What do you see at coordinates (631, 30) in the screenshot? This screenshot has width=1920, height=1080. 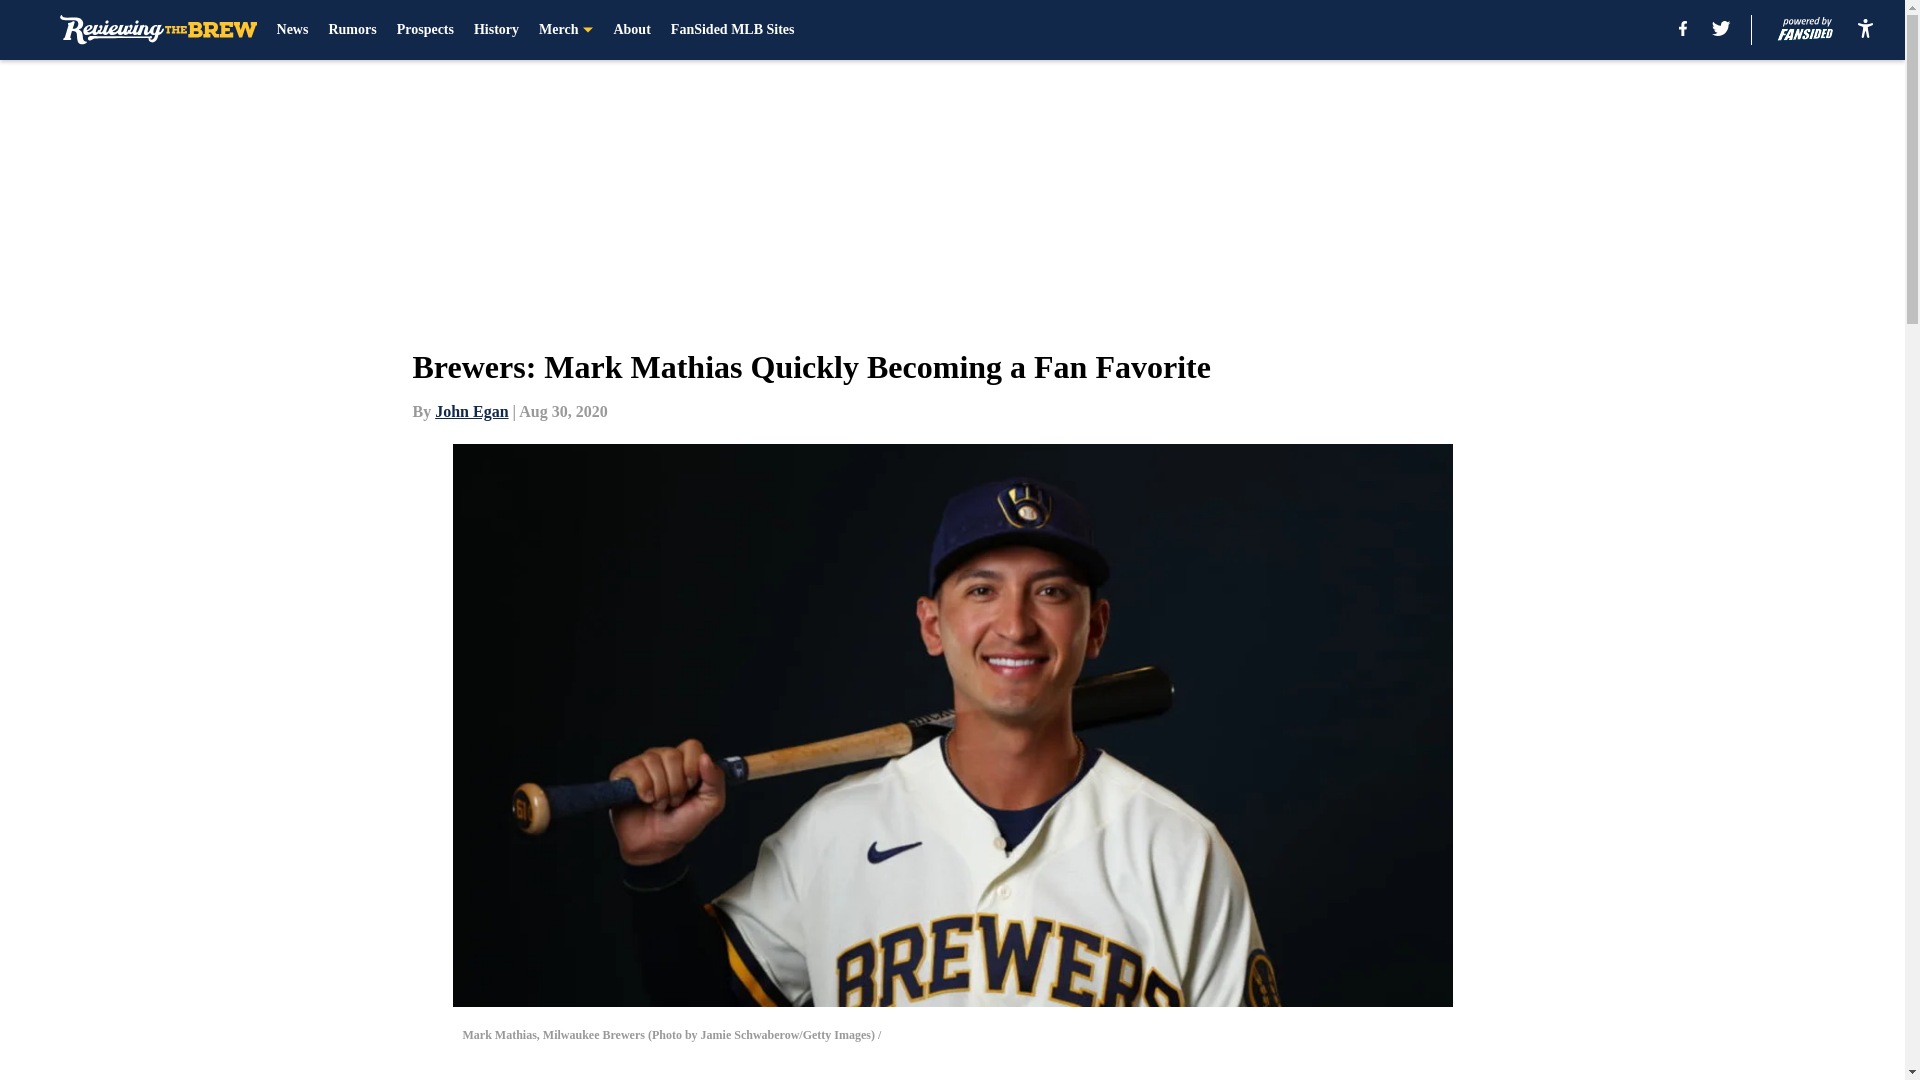 I see `About` at bounding box center [631, 30].